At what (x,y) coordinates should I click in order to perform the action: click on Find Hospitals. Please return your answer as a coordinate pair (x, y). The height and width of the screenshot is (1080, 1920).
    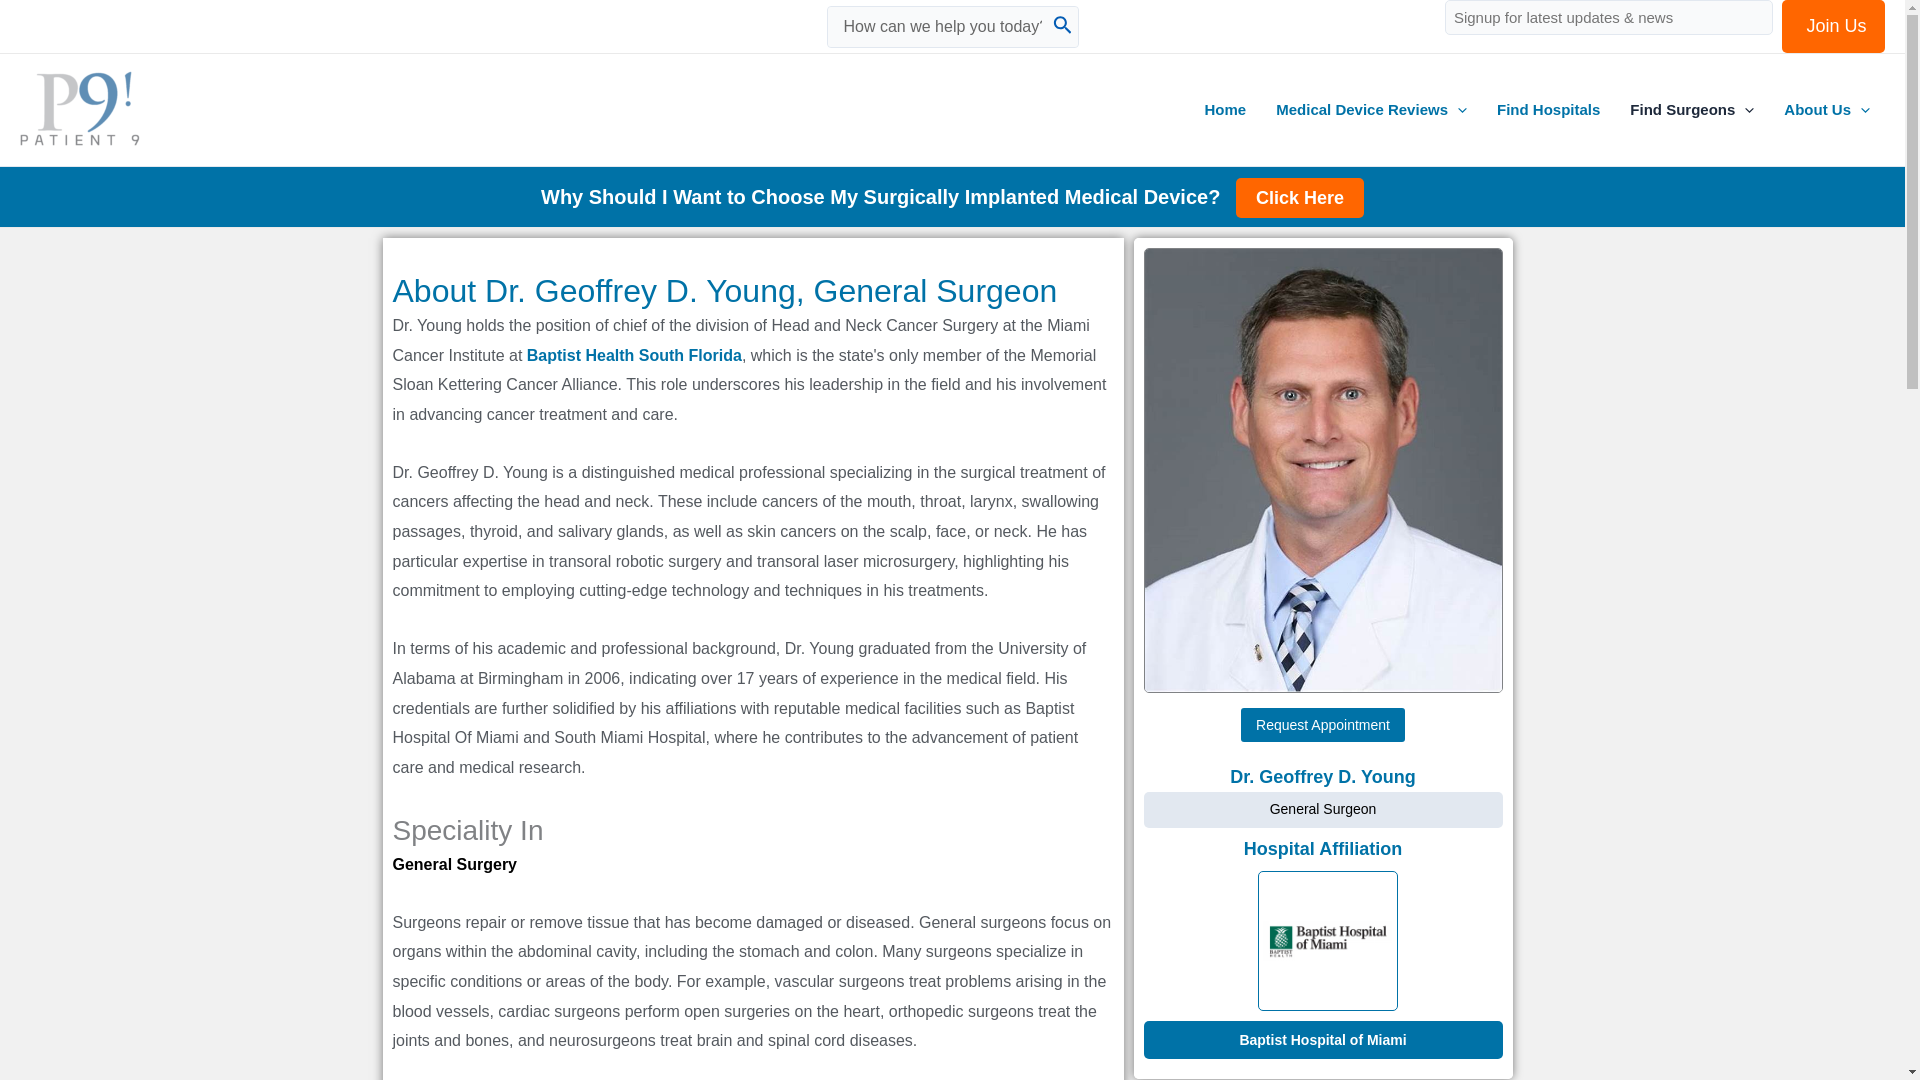
    Looking at the image, I should click on (1548, 110).